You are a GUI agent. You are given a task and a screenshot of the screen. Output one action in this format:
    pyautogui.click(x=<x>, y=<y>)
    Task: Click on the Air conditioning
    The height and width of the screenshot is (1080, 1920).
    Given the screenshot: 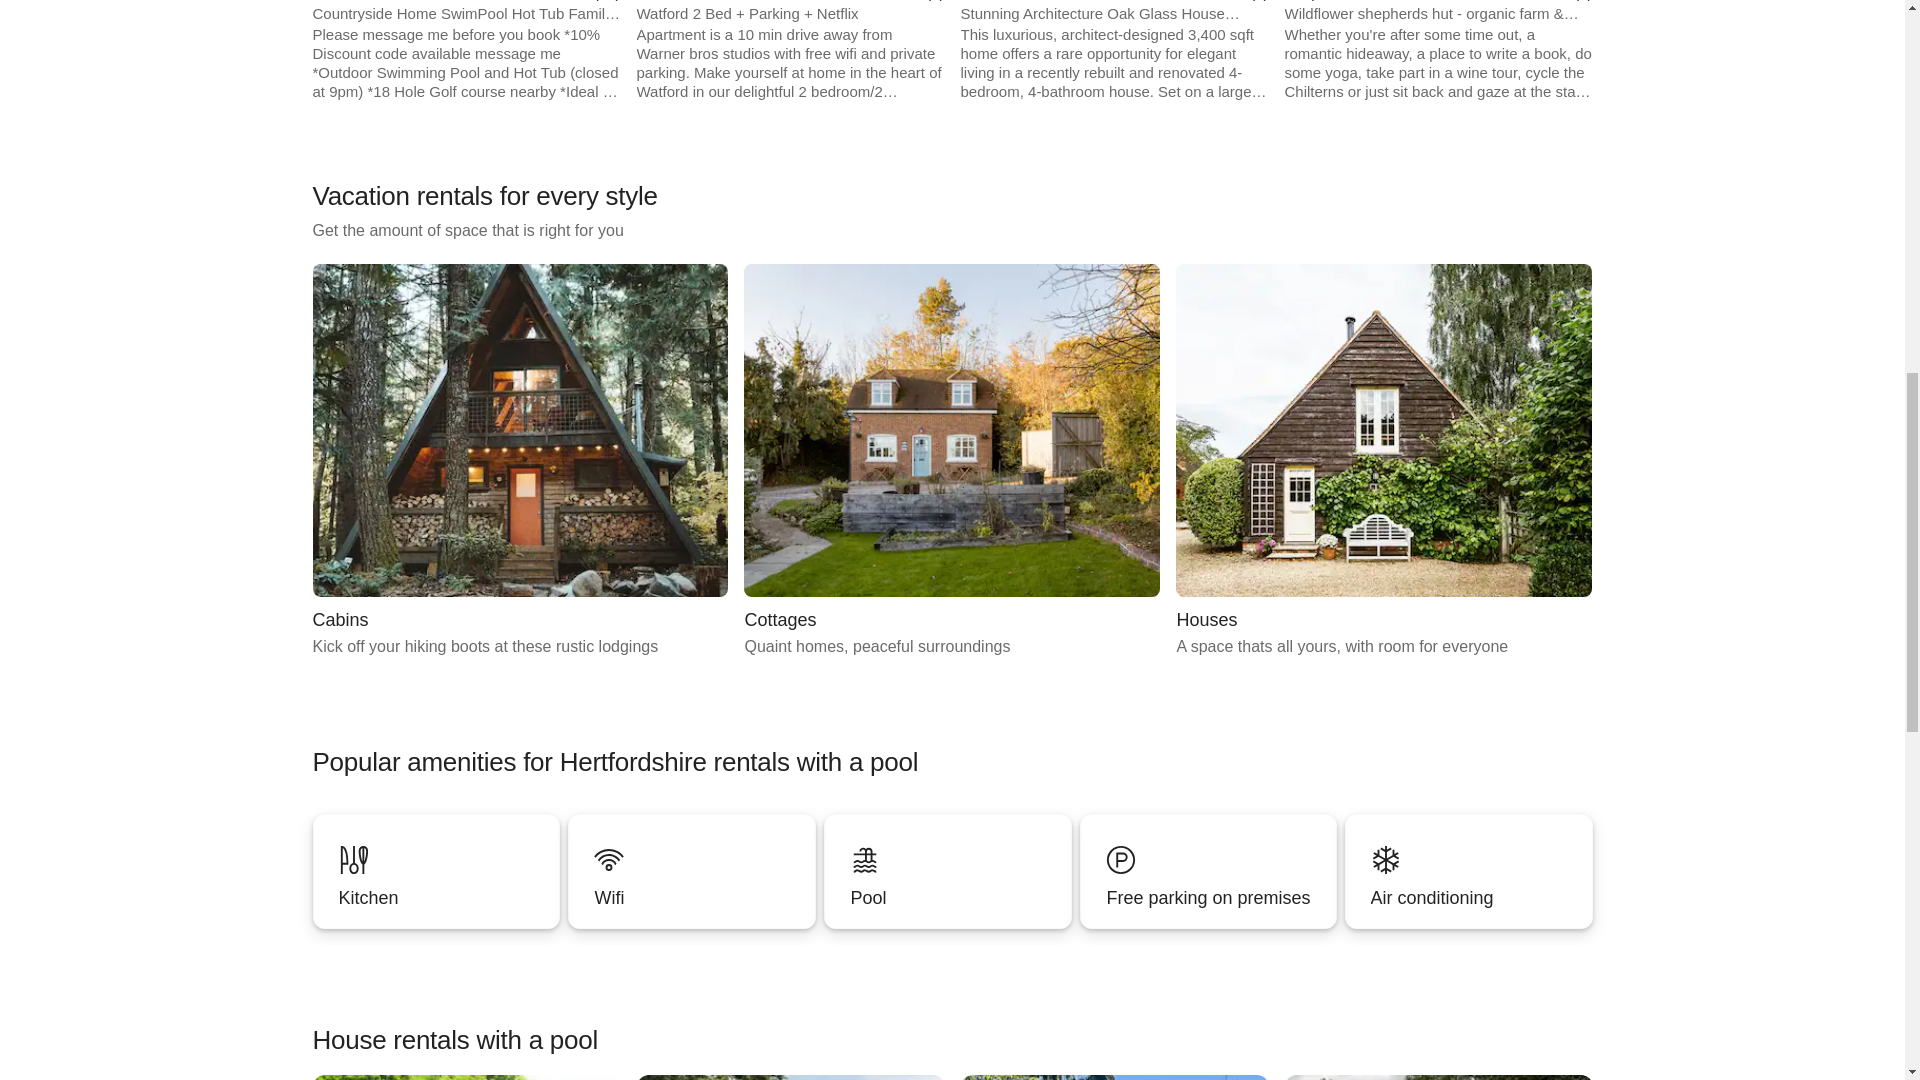 What is the action you would take?
    pyautogui.click(x=692, y=871)
    